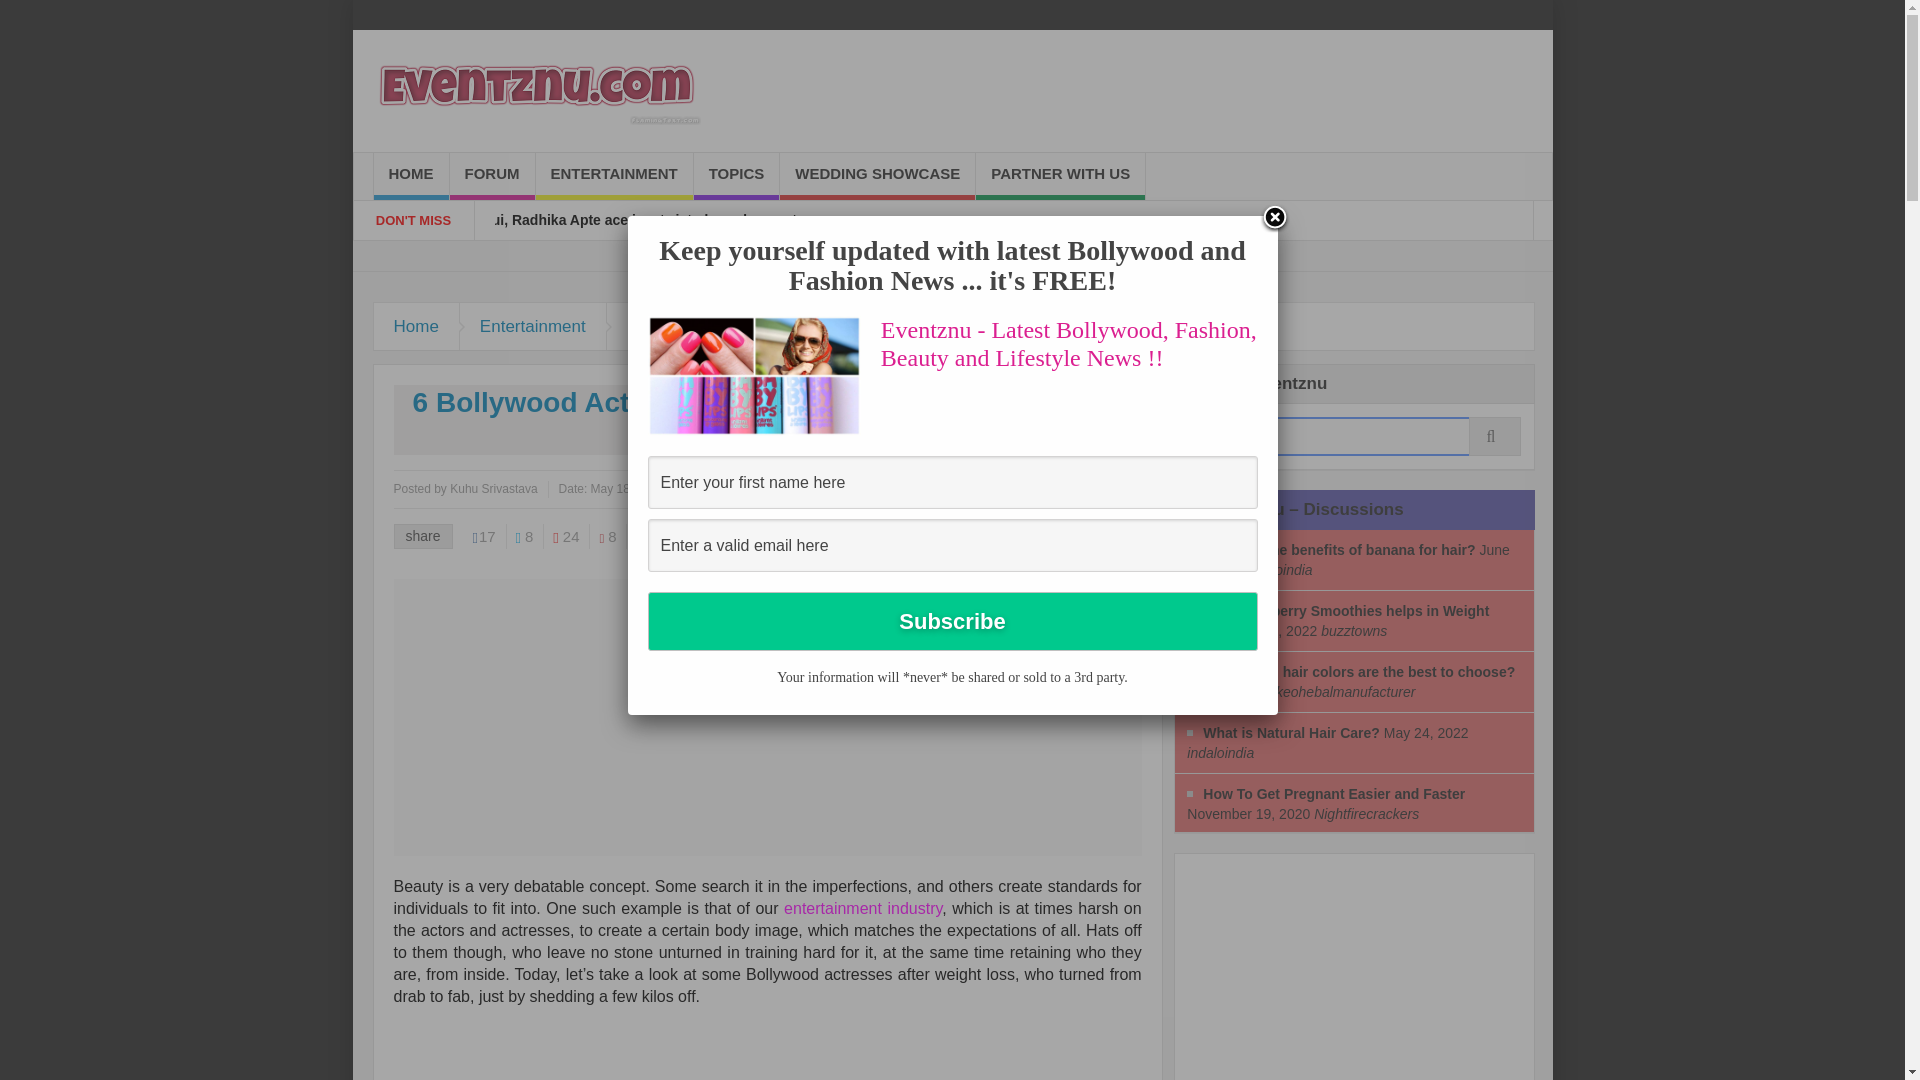 The height and width of the screenshot is (1080, 1920). Describe the element at coordinates (877, 176) in the screenshot. I see `WEDDING SHOWCASE` at that location.